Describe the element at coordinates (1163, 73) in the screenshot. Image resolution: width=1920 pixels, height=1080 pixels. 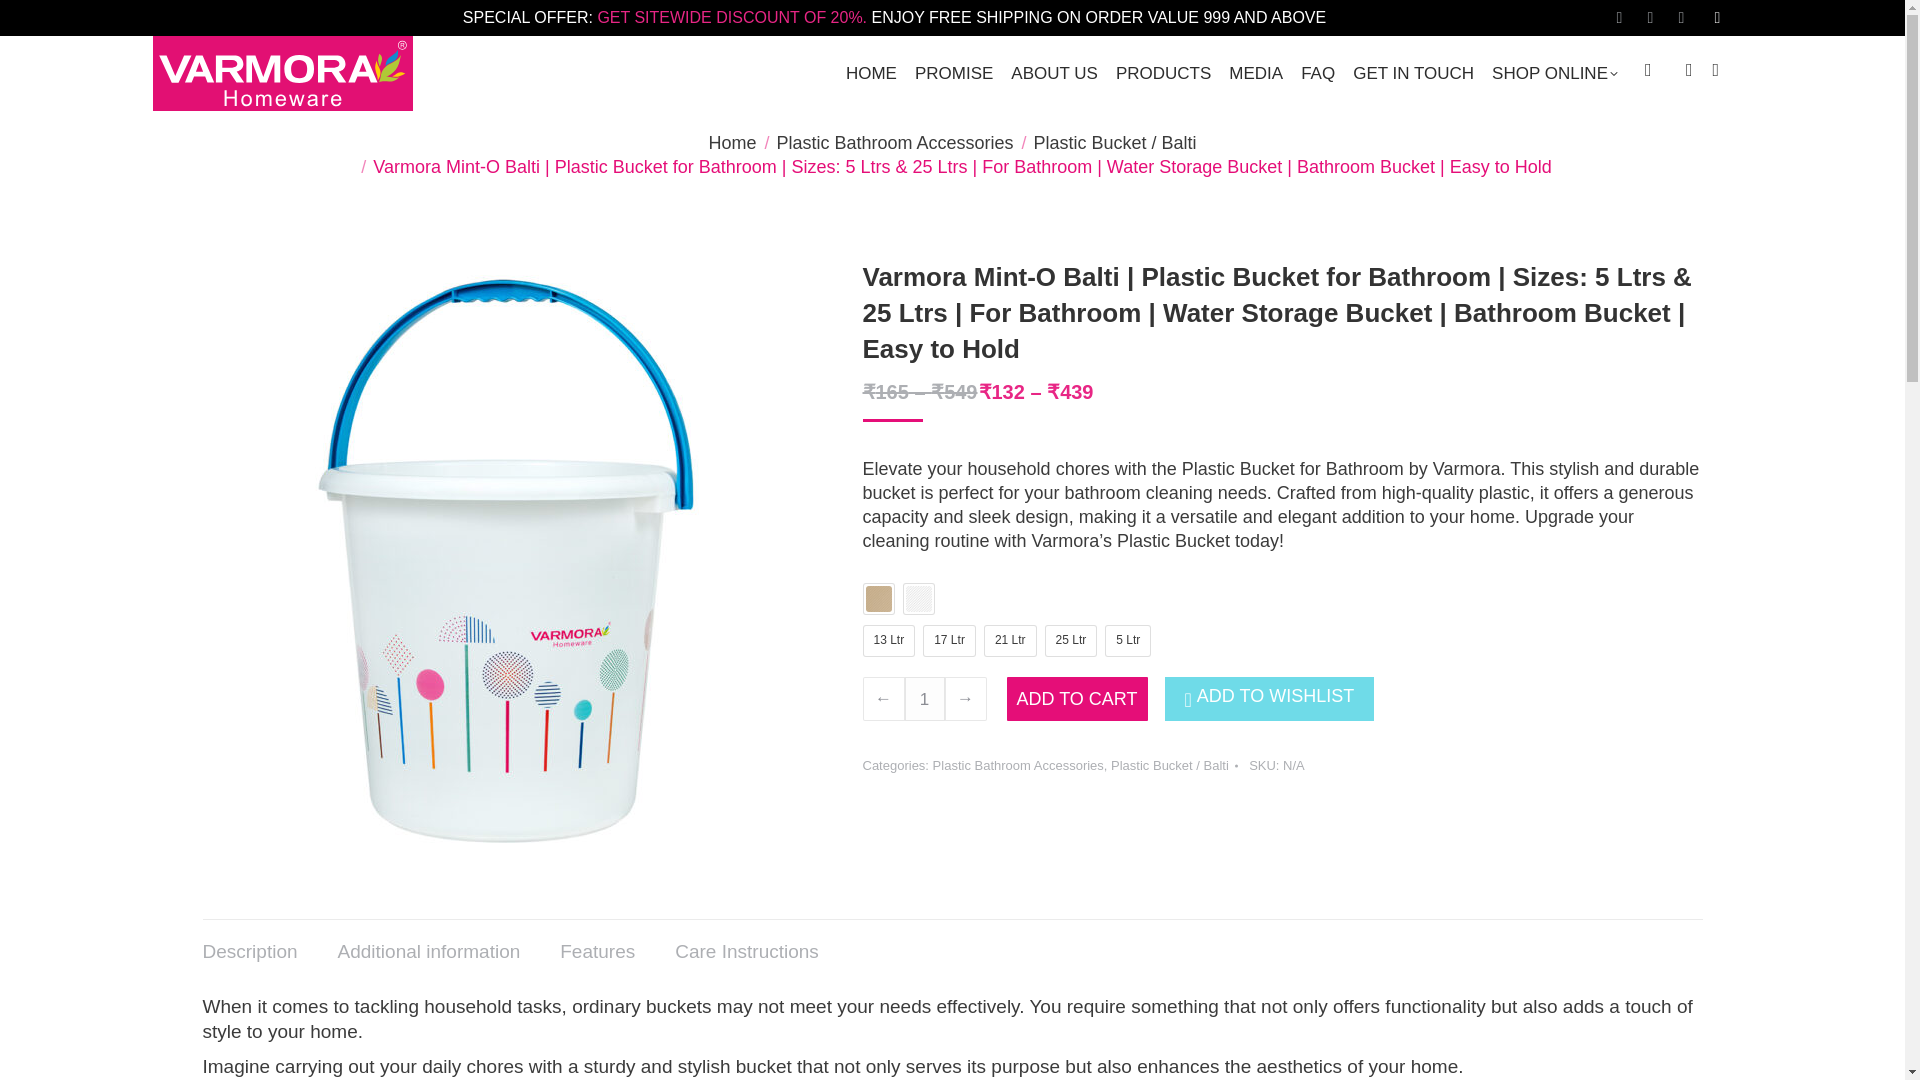
I see `PRODUCTS` at that location.